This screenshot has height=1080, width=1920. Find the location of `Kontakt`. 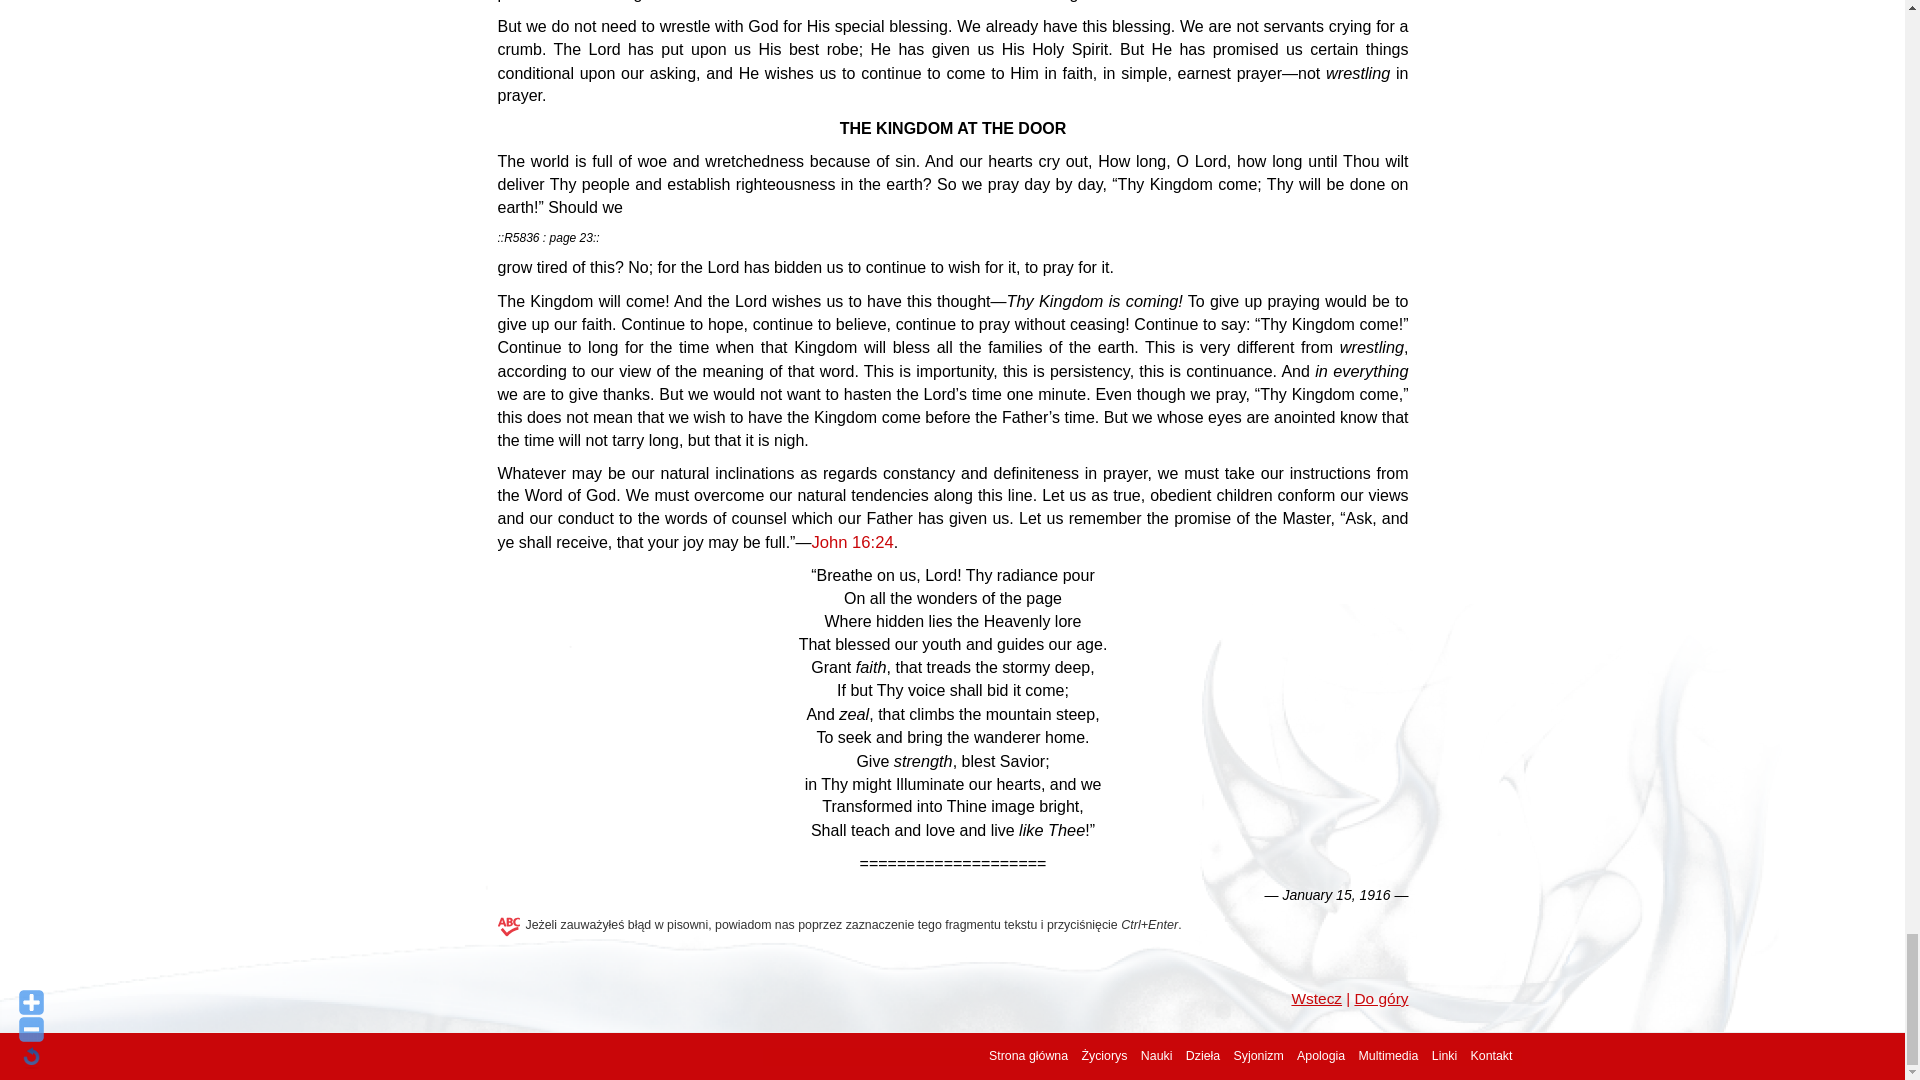

Kontakt is located at coordinates (1491, 1055).